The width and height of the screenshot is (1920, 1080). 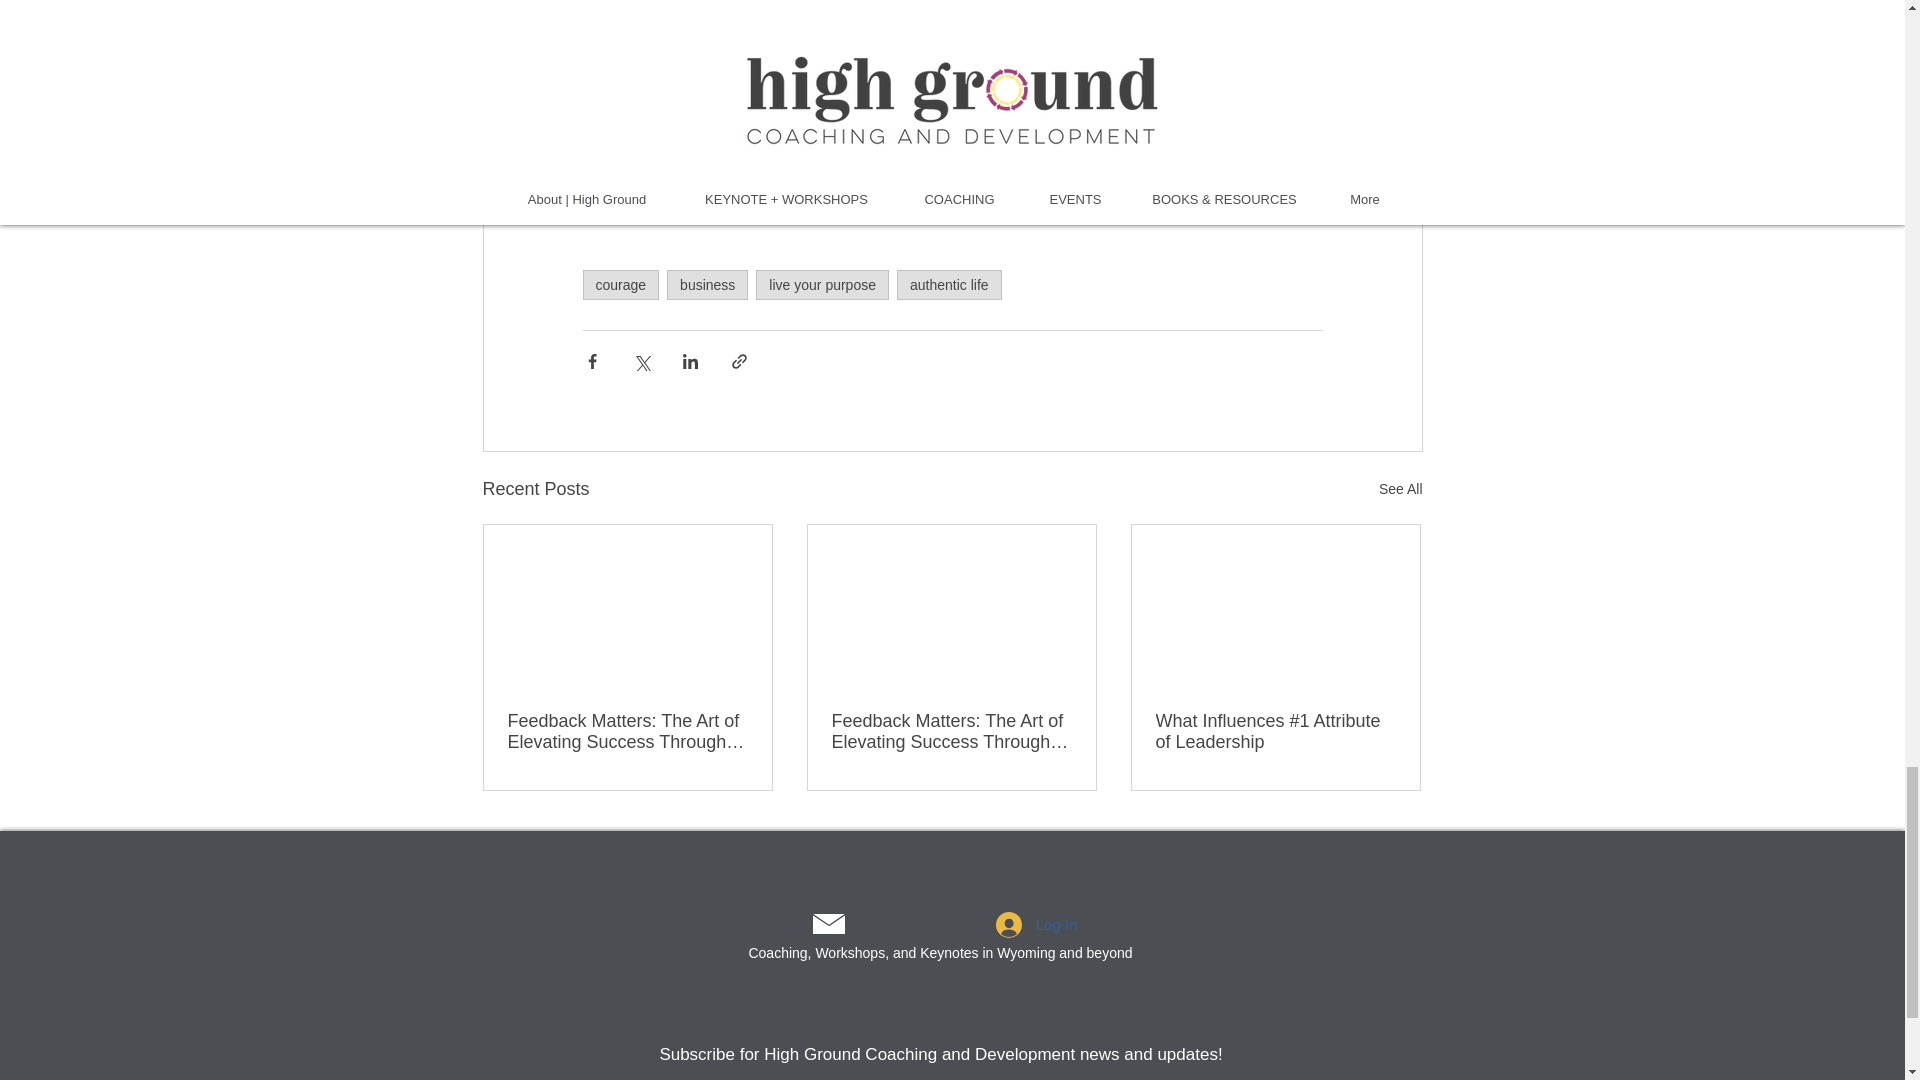 I want to click on See All, so click(x=1400, y=490).